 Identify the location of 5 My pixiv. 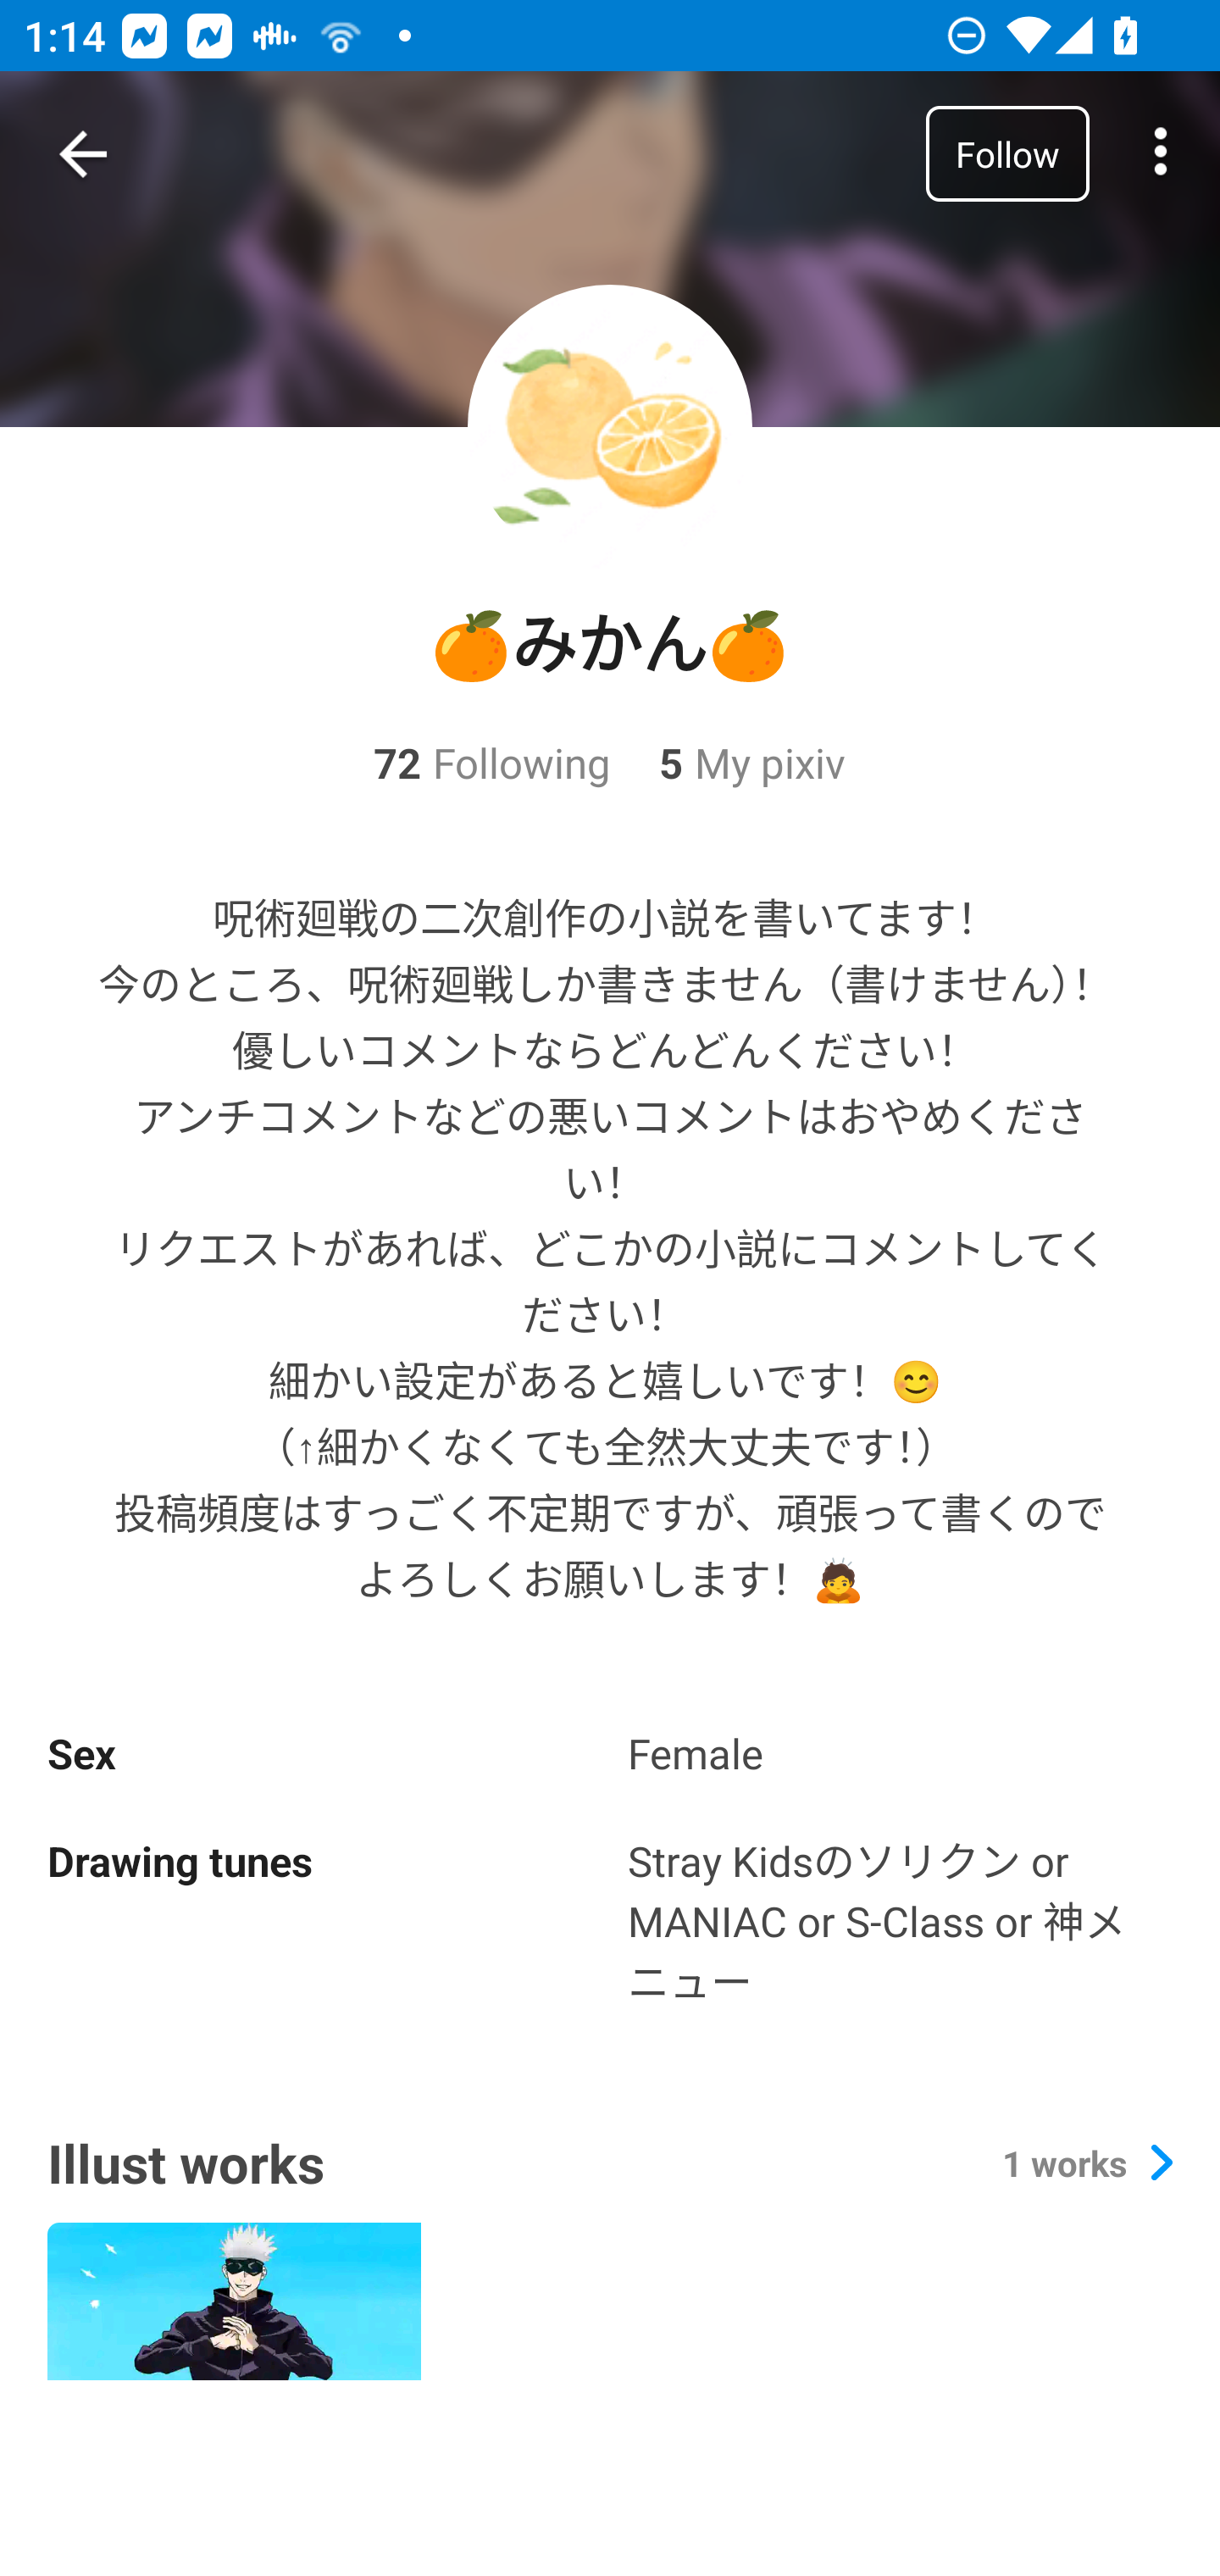
(728, 763).